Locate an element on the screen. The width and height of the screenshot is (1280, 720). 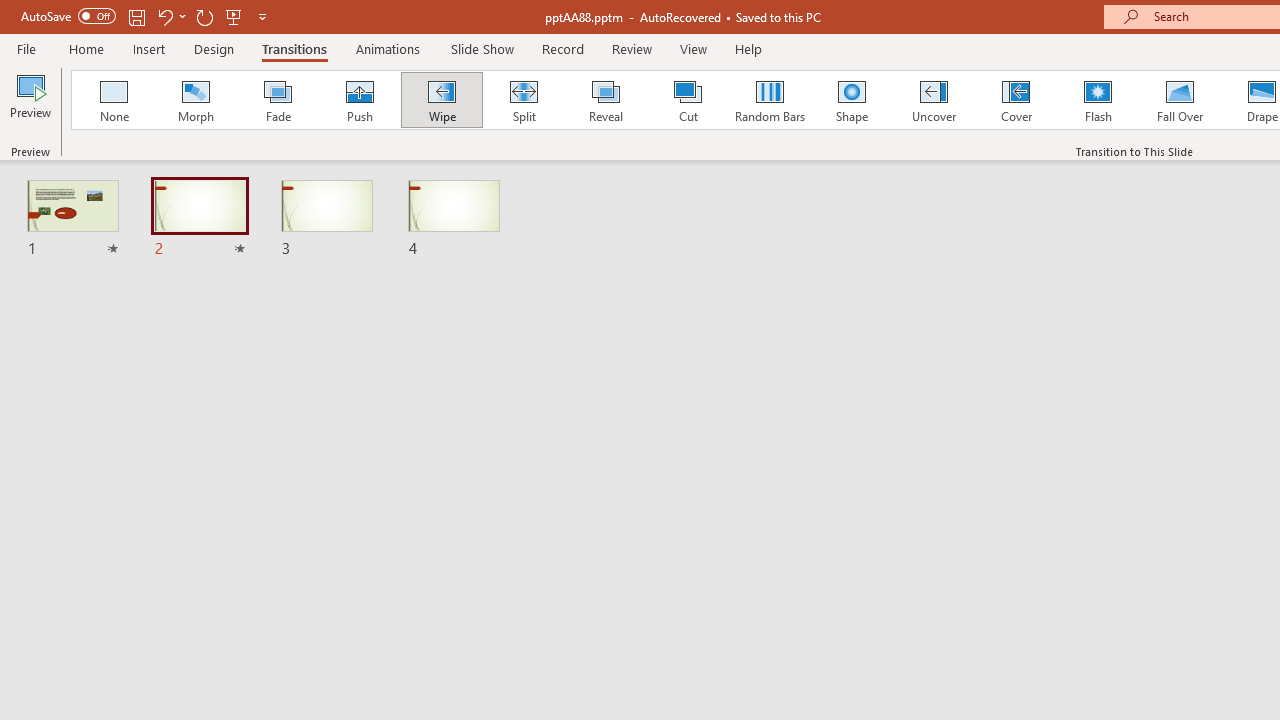
Morph is located at coordinates (195, 100).